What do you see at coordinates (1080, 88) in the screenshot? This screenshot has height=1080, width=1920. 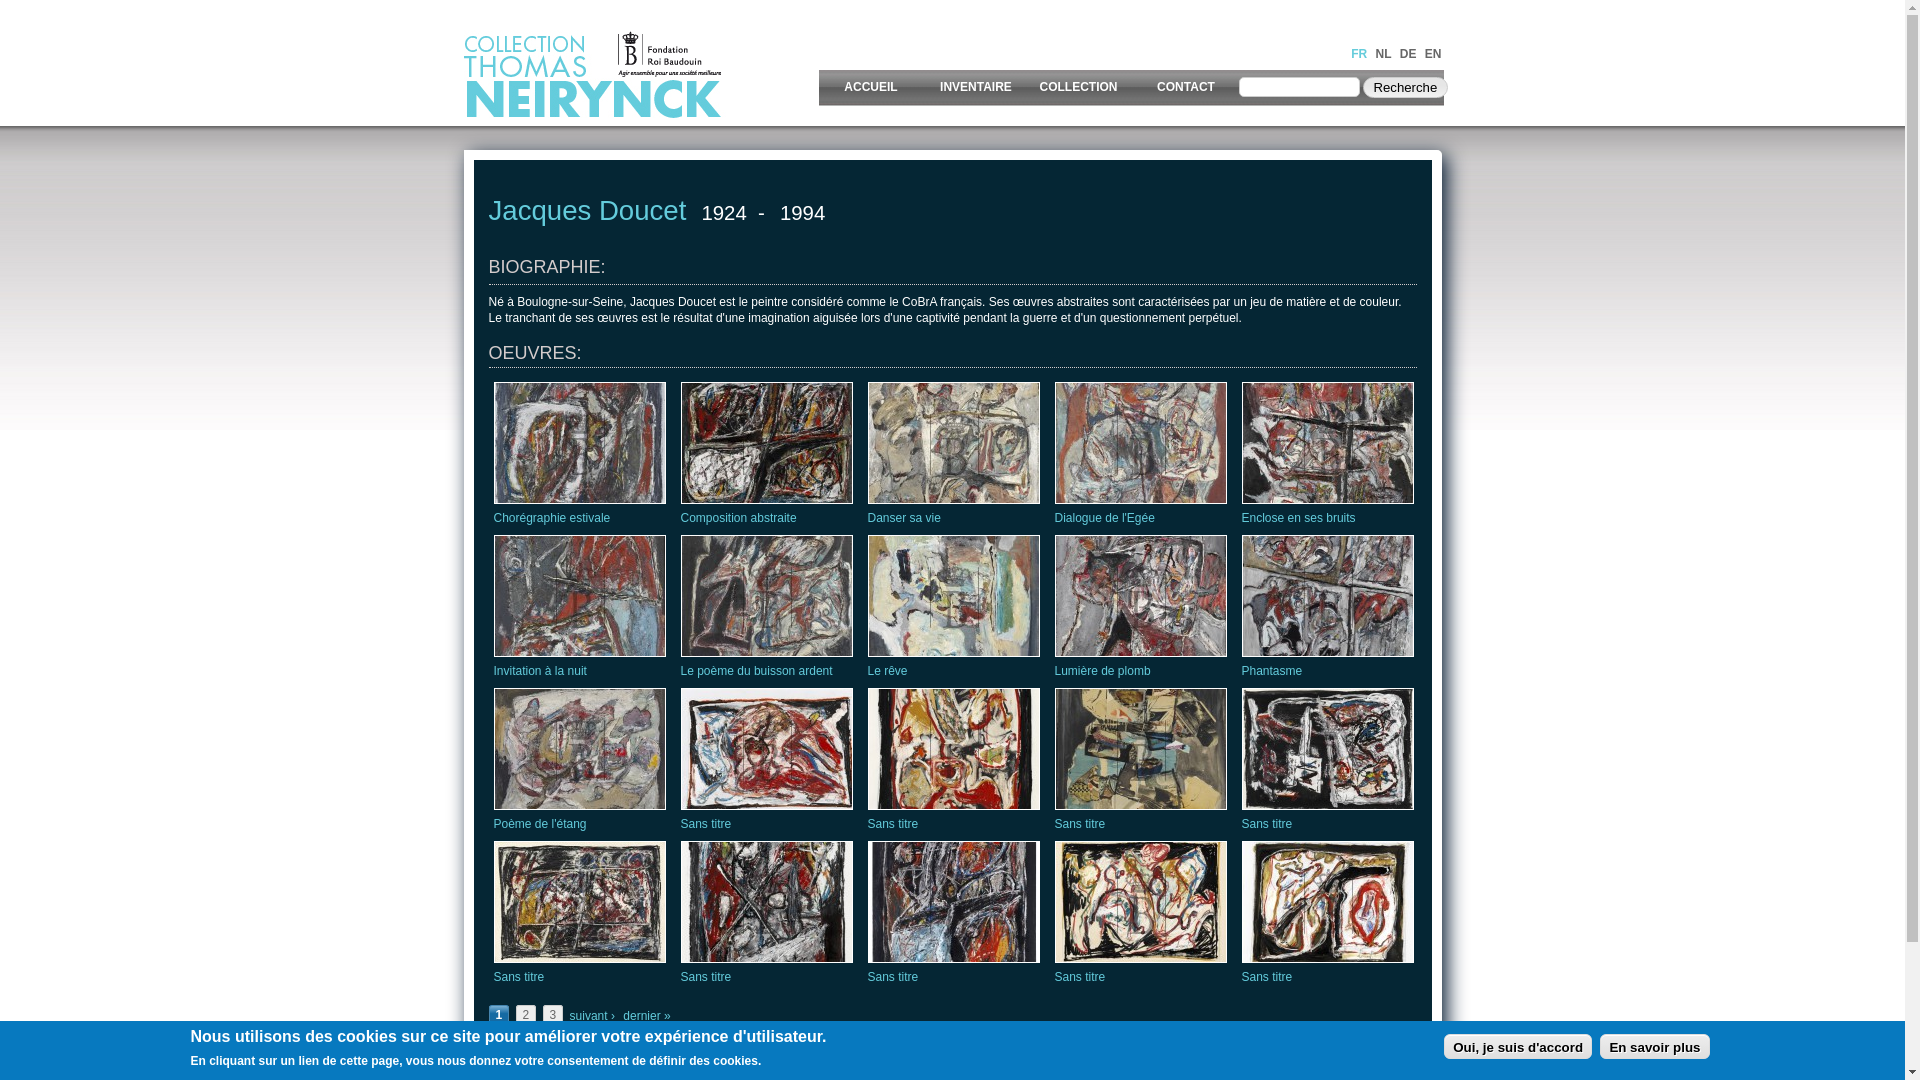 I see `COLLECTION` at bounding box center [1080, 88].